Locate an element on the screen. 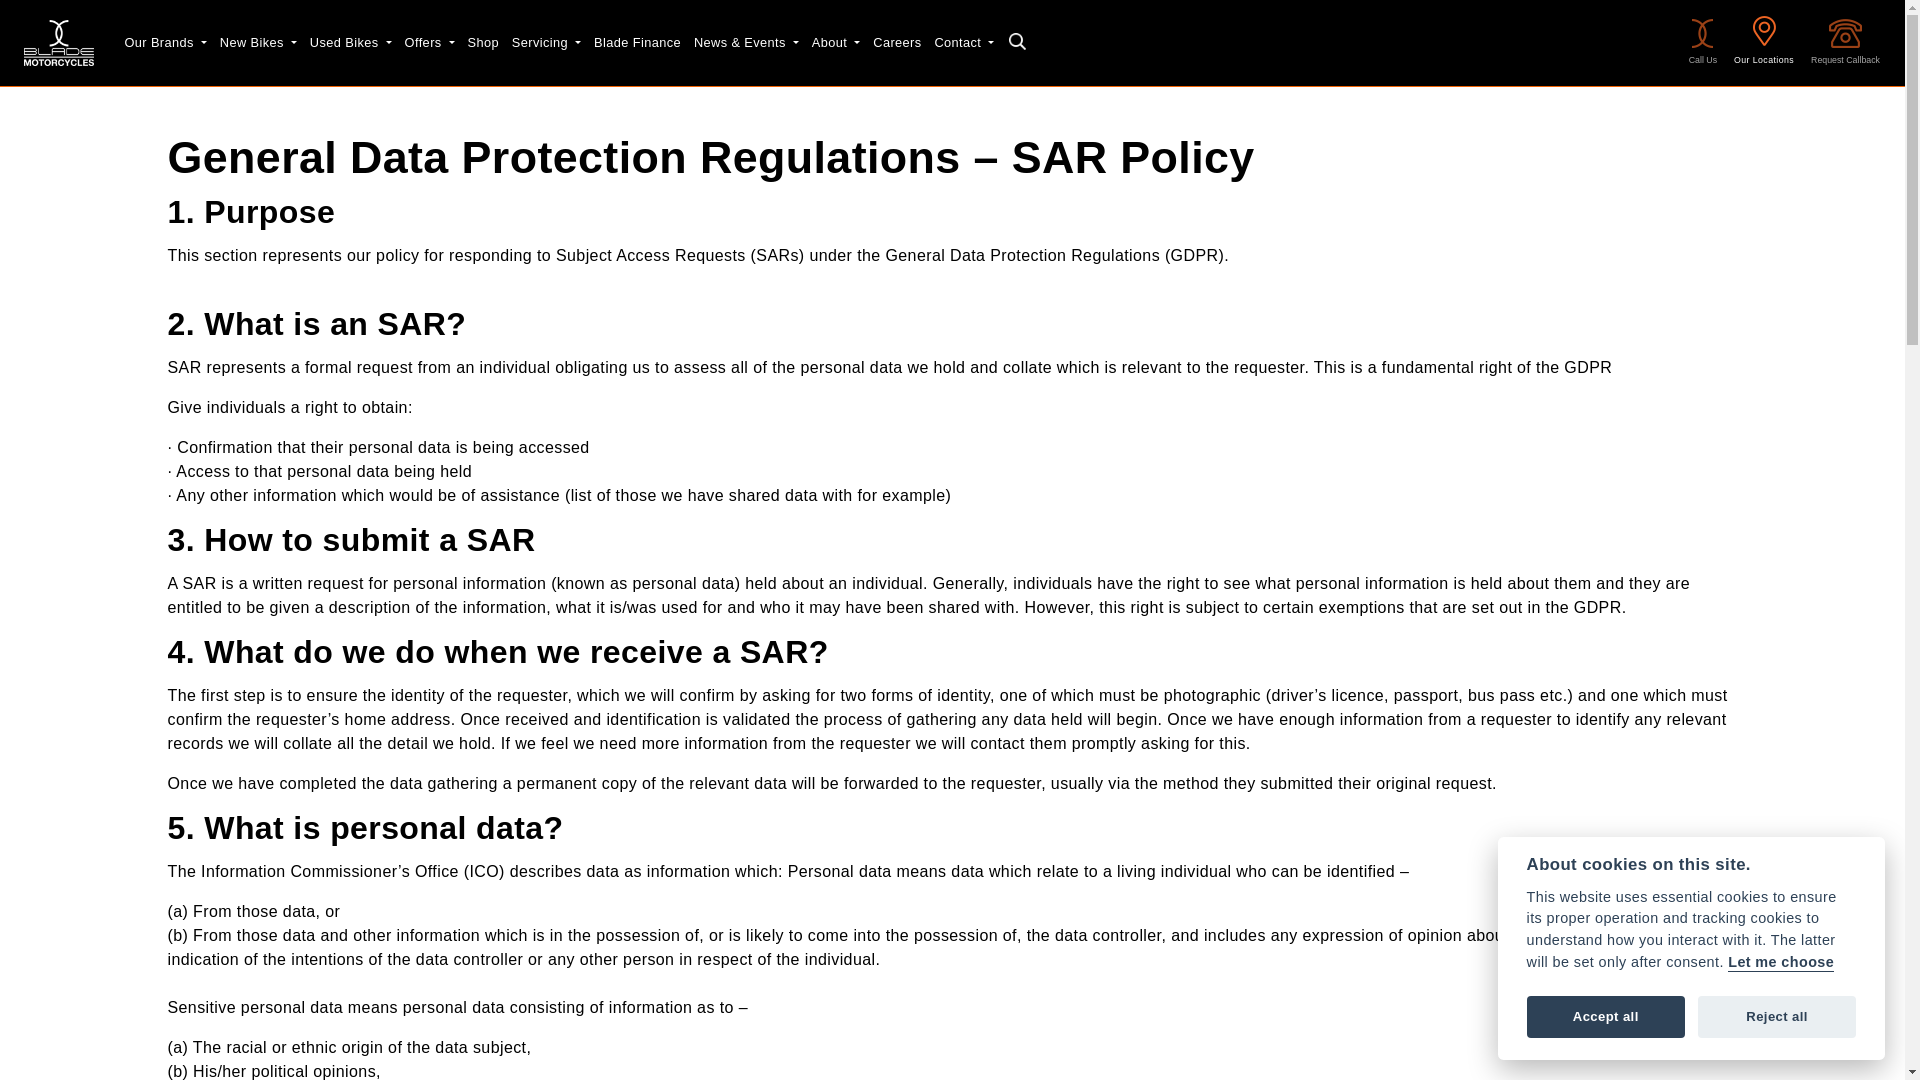 The width and height of the screenshot is (1920, 1080). Offers is located at coordinates (428, 42).